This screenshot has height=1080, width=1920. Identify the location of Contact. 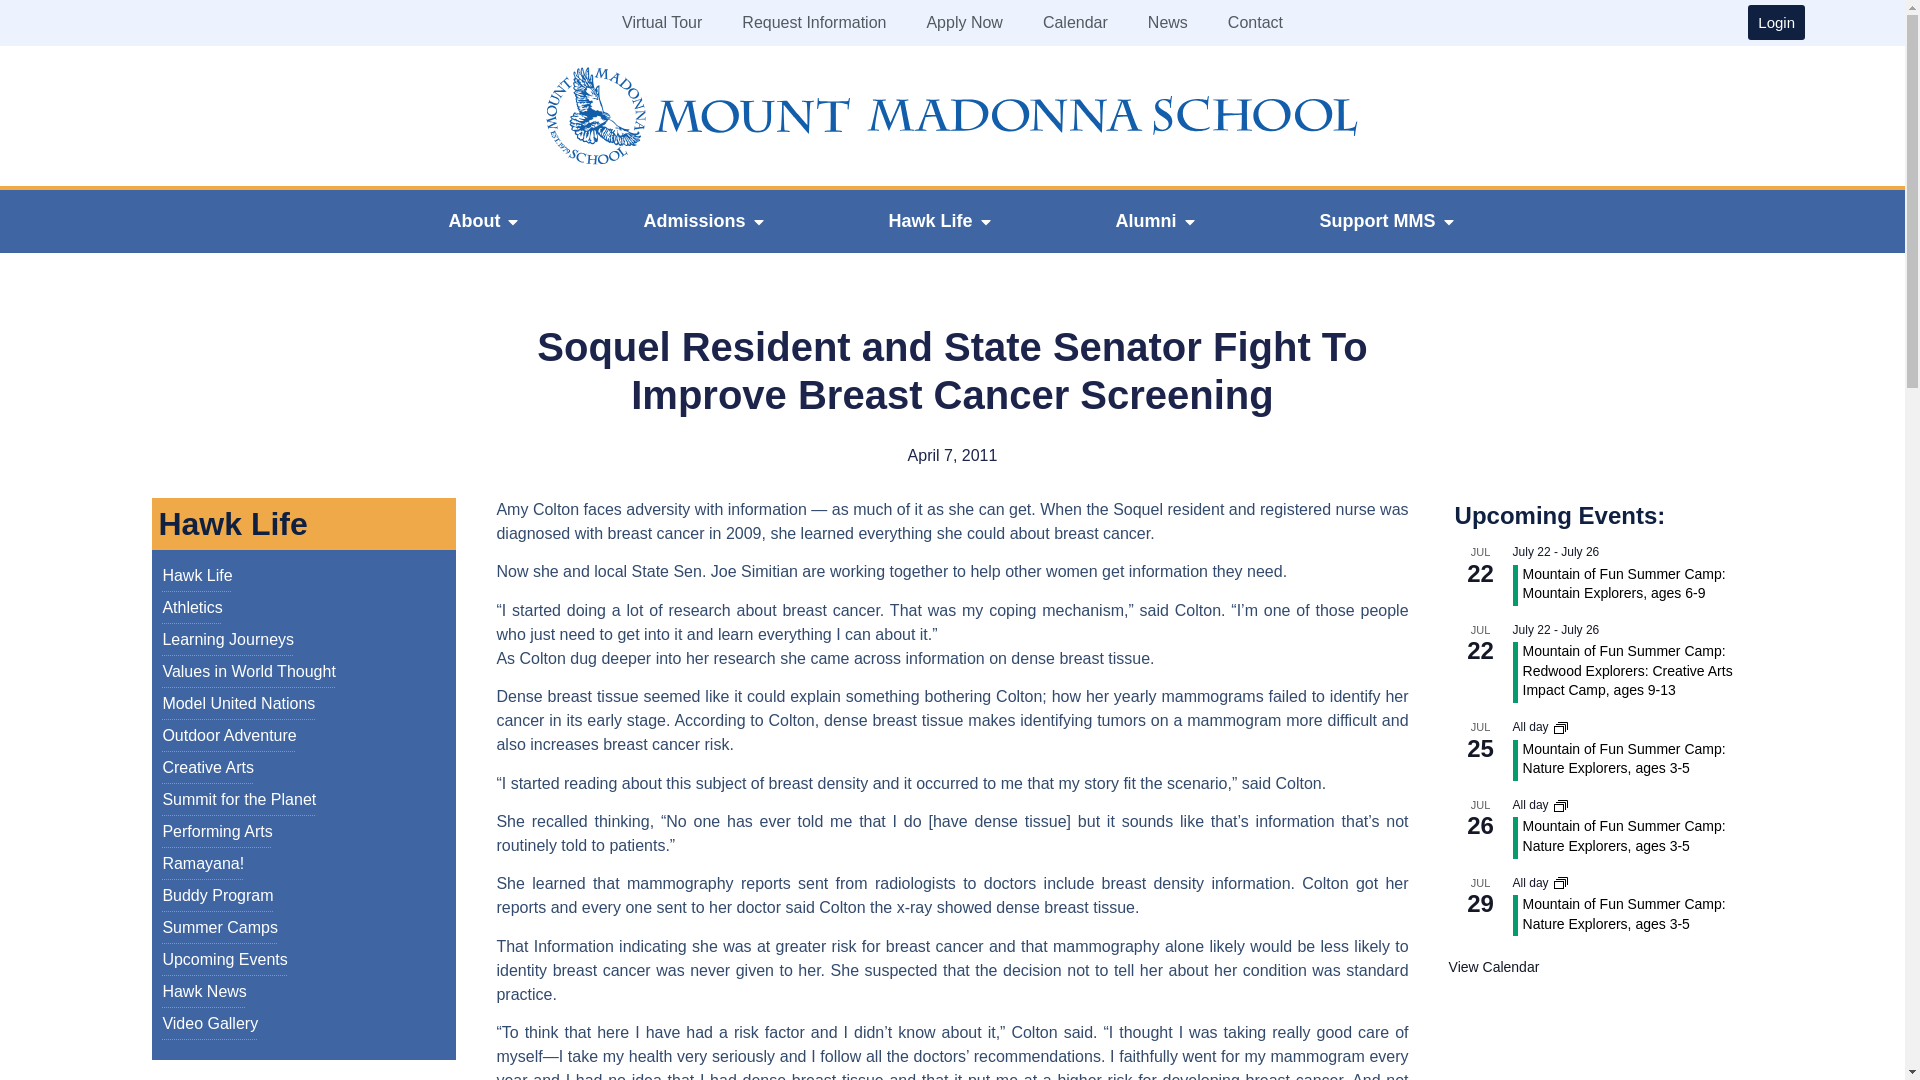
(1255, 23).